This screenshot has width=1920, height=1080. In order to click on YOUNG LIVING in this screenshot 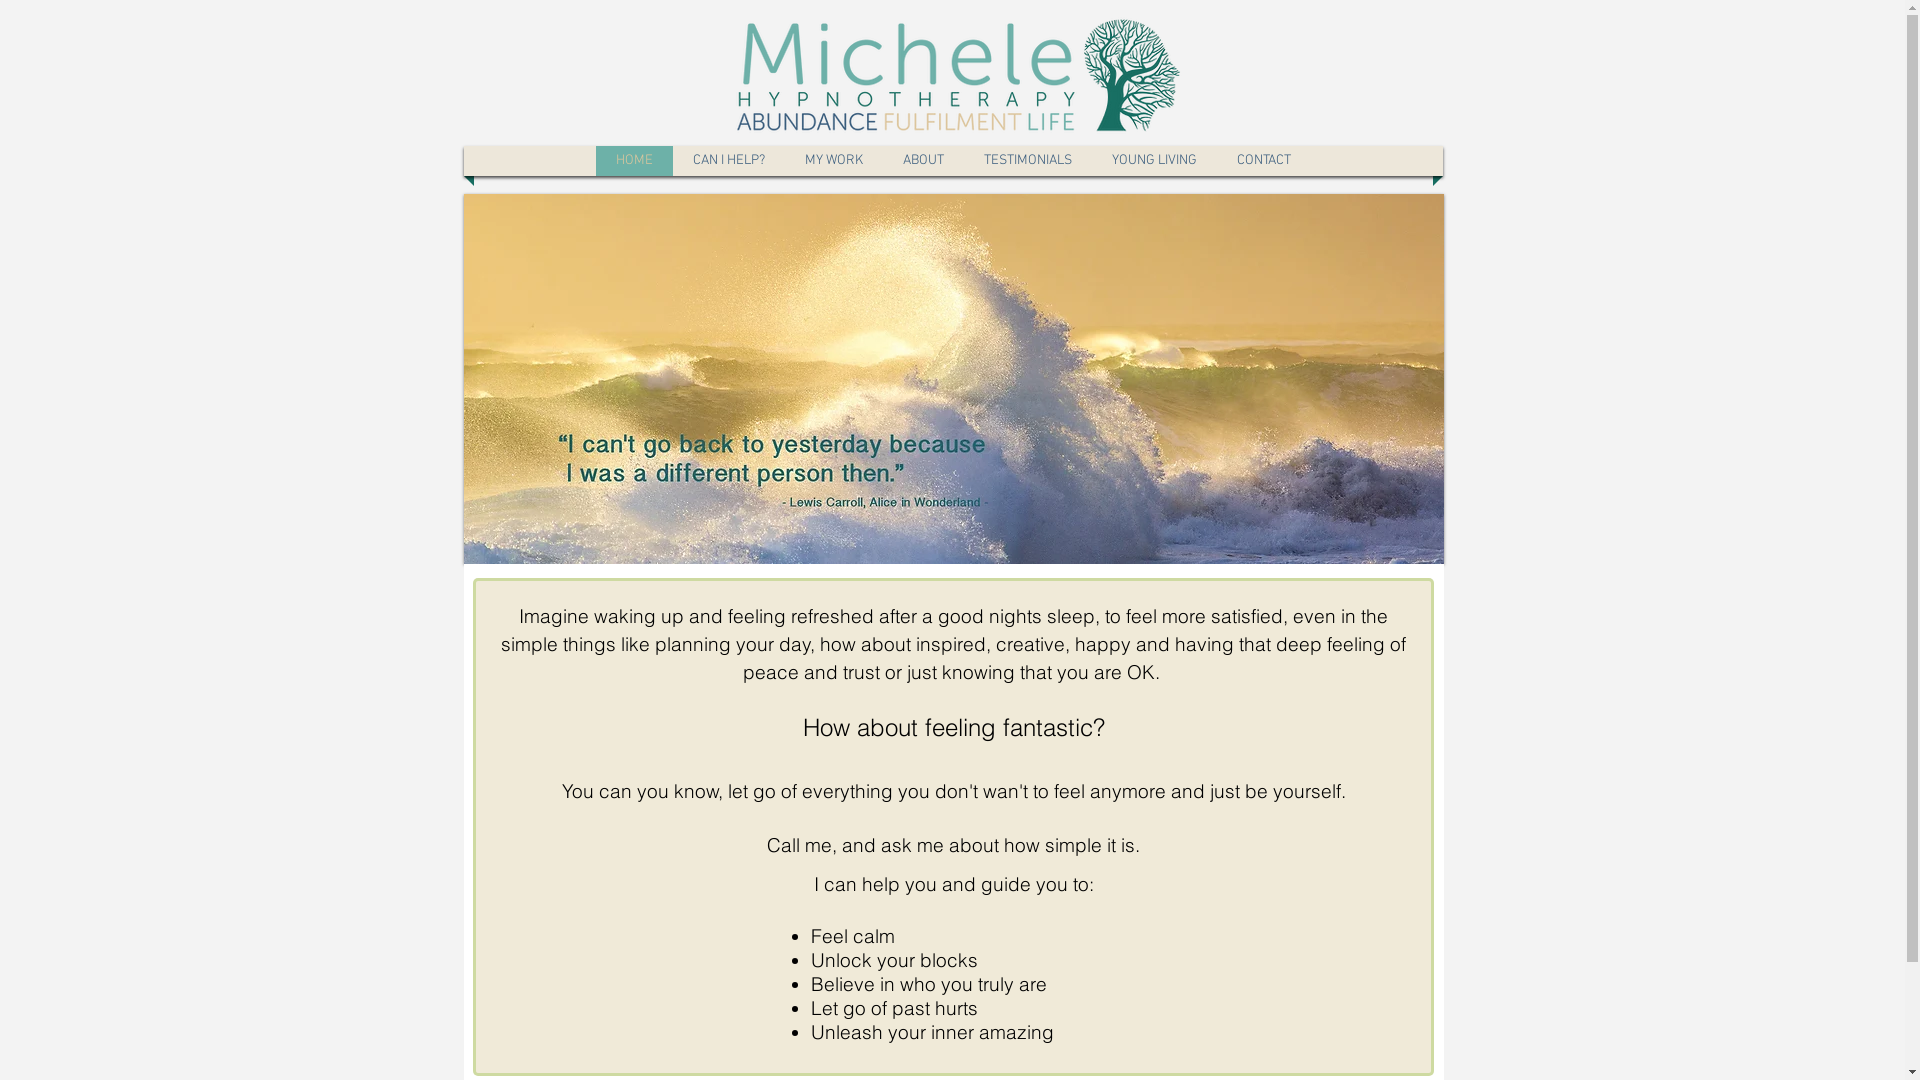, I will do `click(1154, 161)`.